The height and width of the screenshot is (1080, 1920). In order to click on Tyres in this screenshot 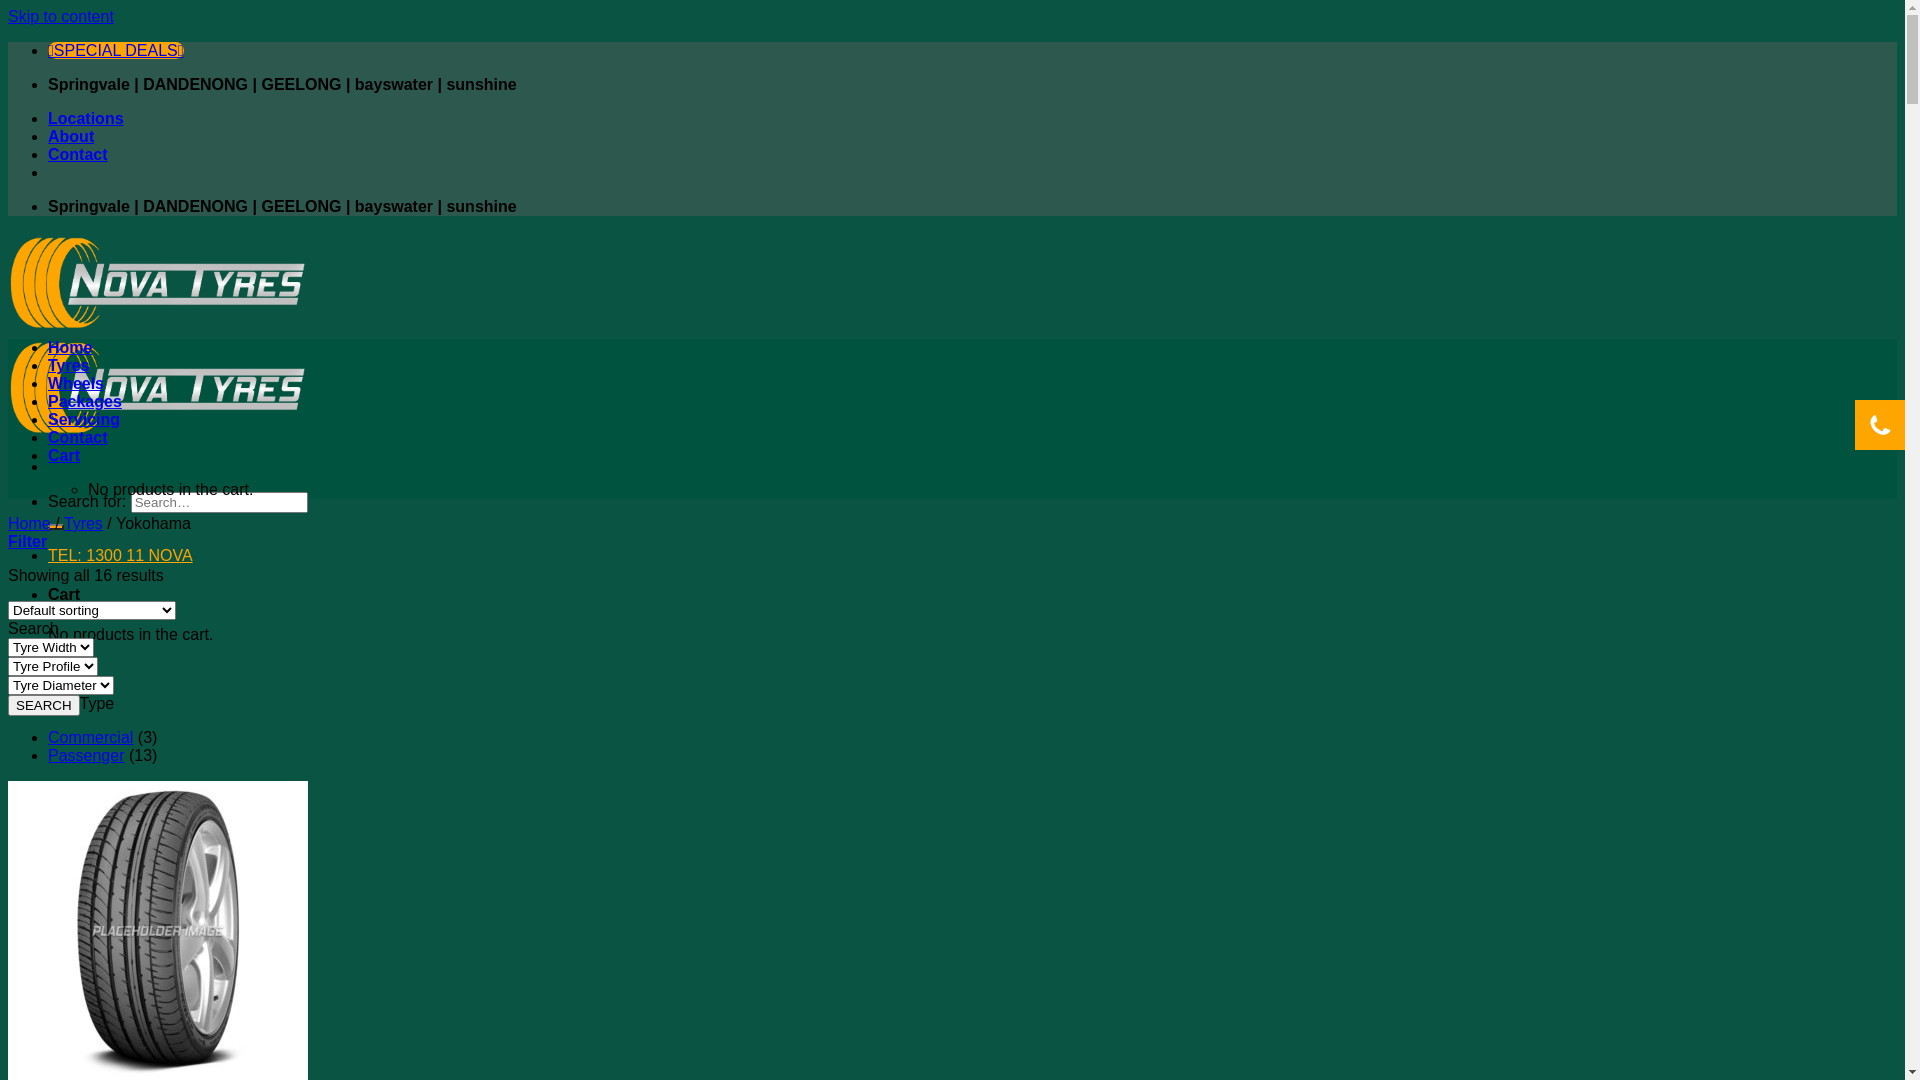, I will do `click(69, 365)`.